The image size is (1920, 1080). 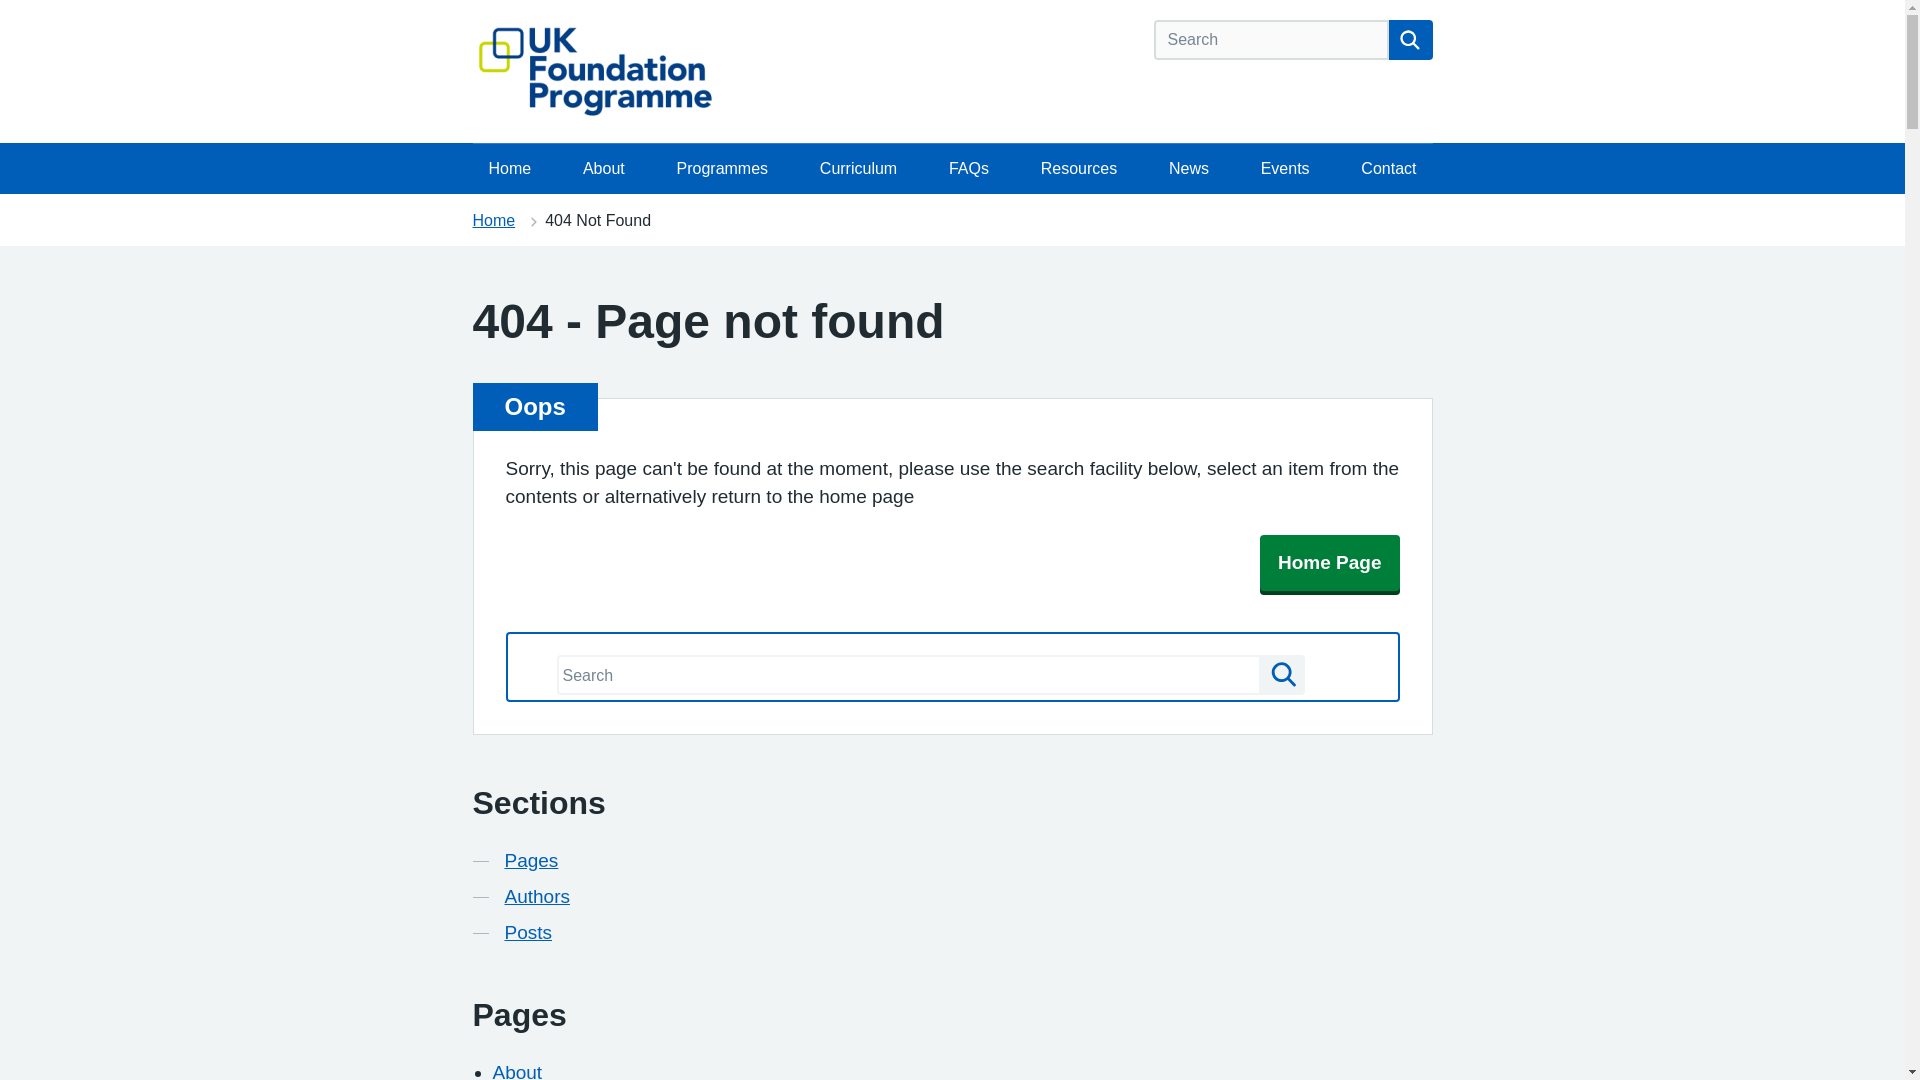 What do you see at coordinates (530, 860) in the screenshot?
I see `Pages` at bounding box center [530, 860].